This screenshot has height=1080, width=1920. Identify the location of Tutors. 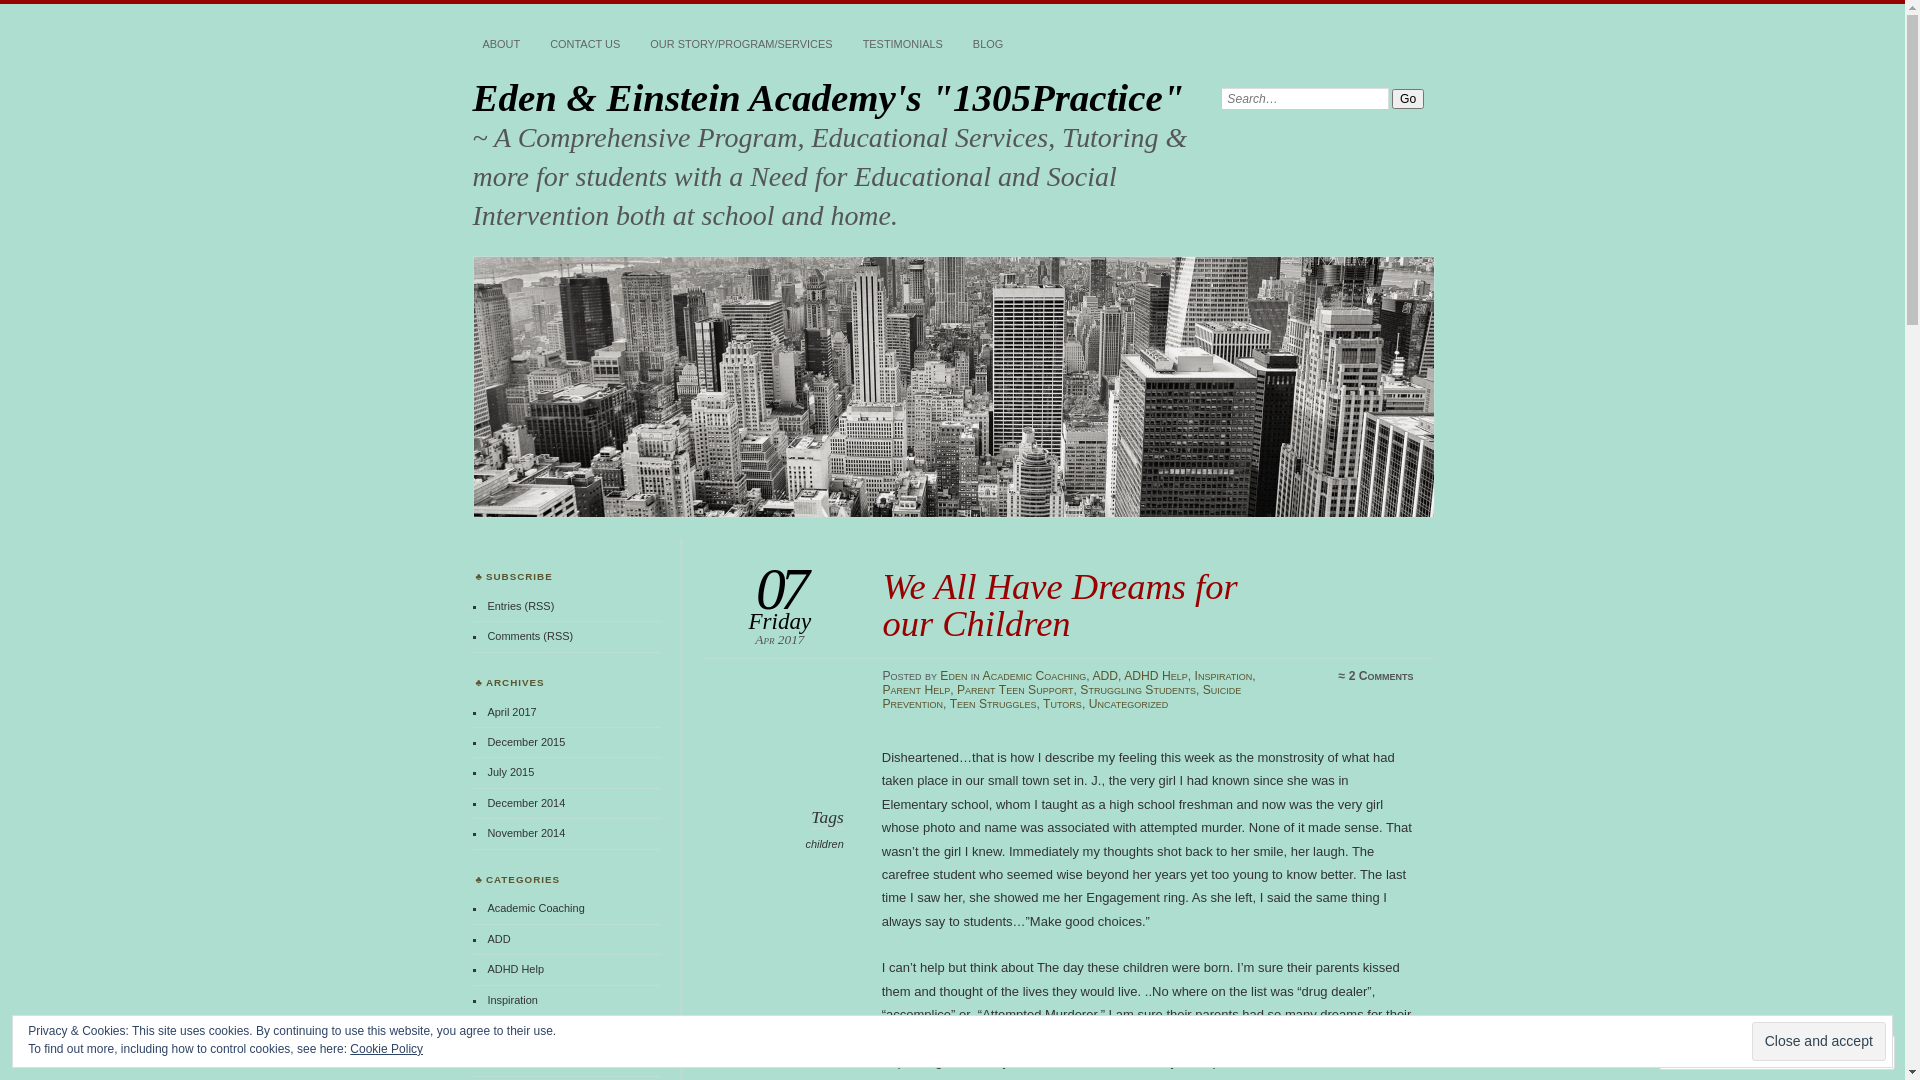
(1062, 704).